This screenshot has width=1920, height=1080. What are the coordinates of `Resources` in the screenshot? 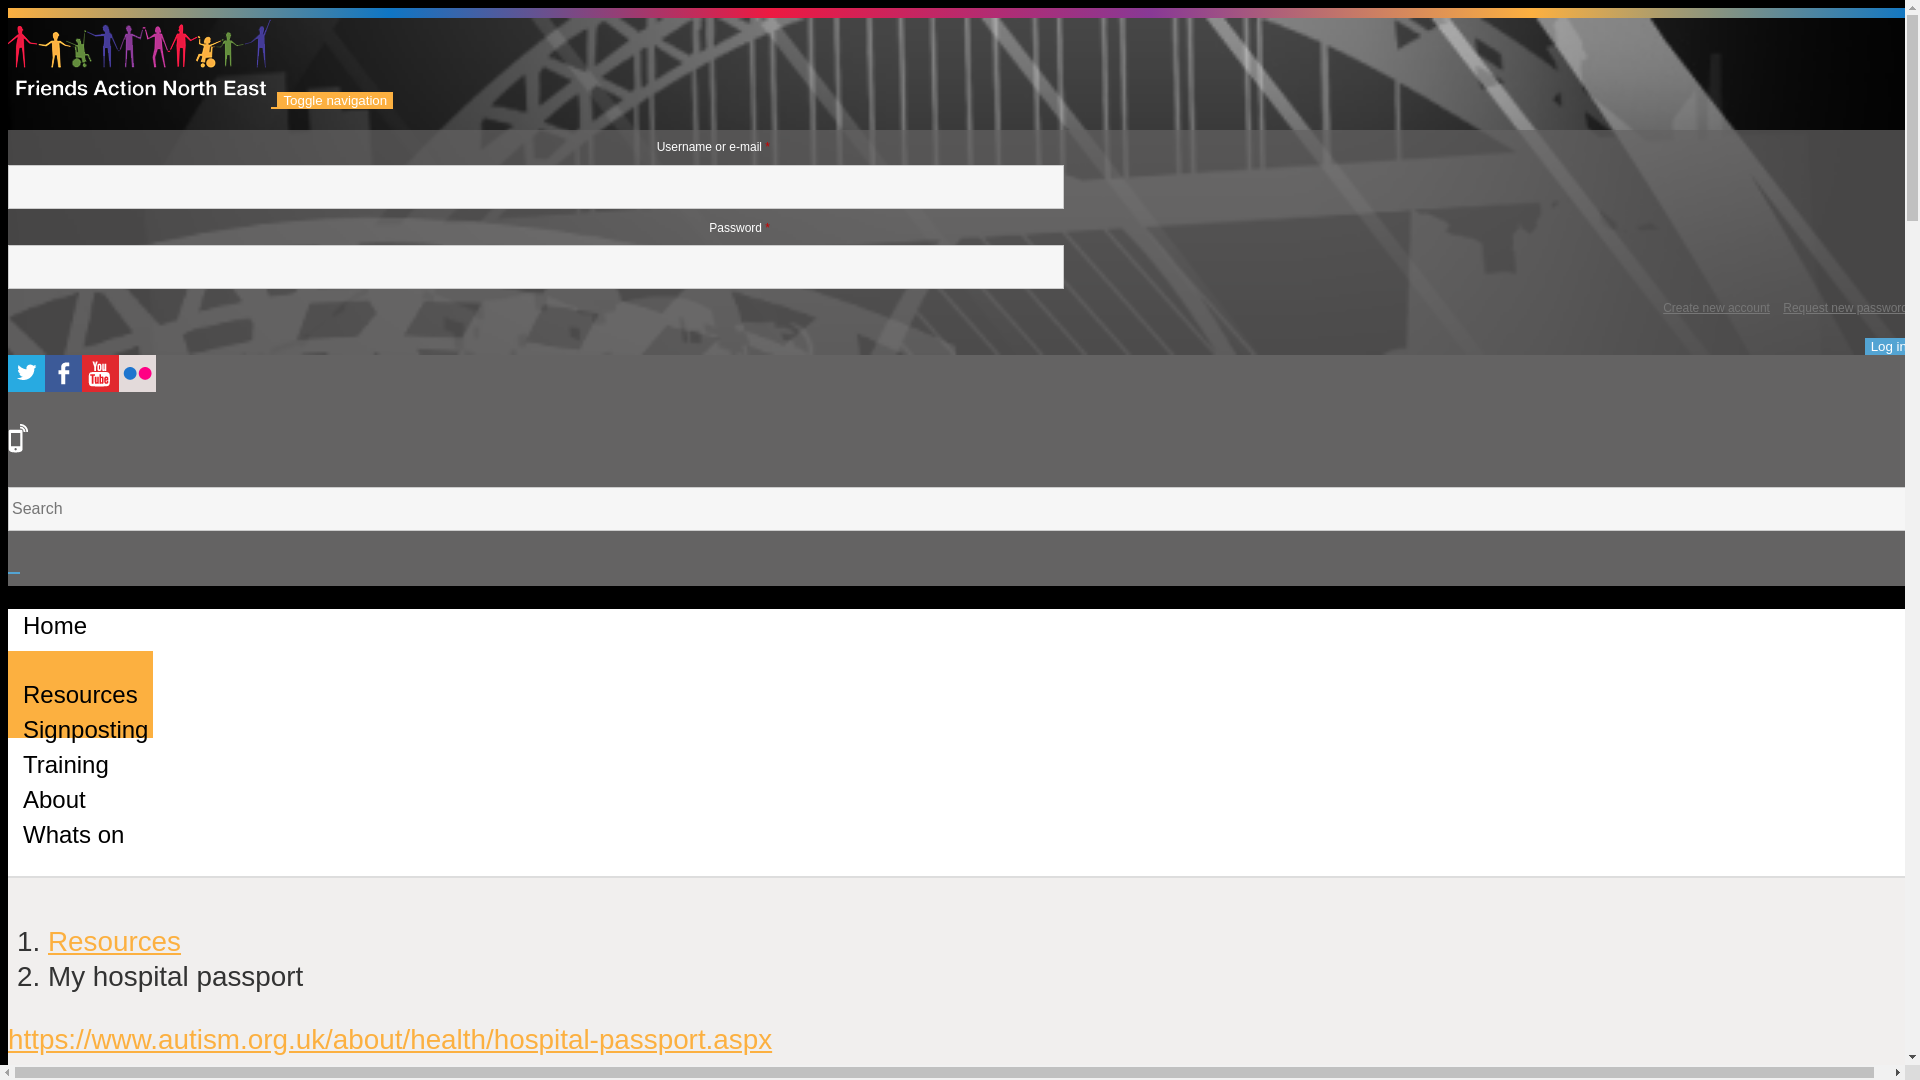 It's located at (80, 694).